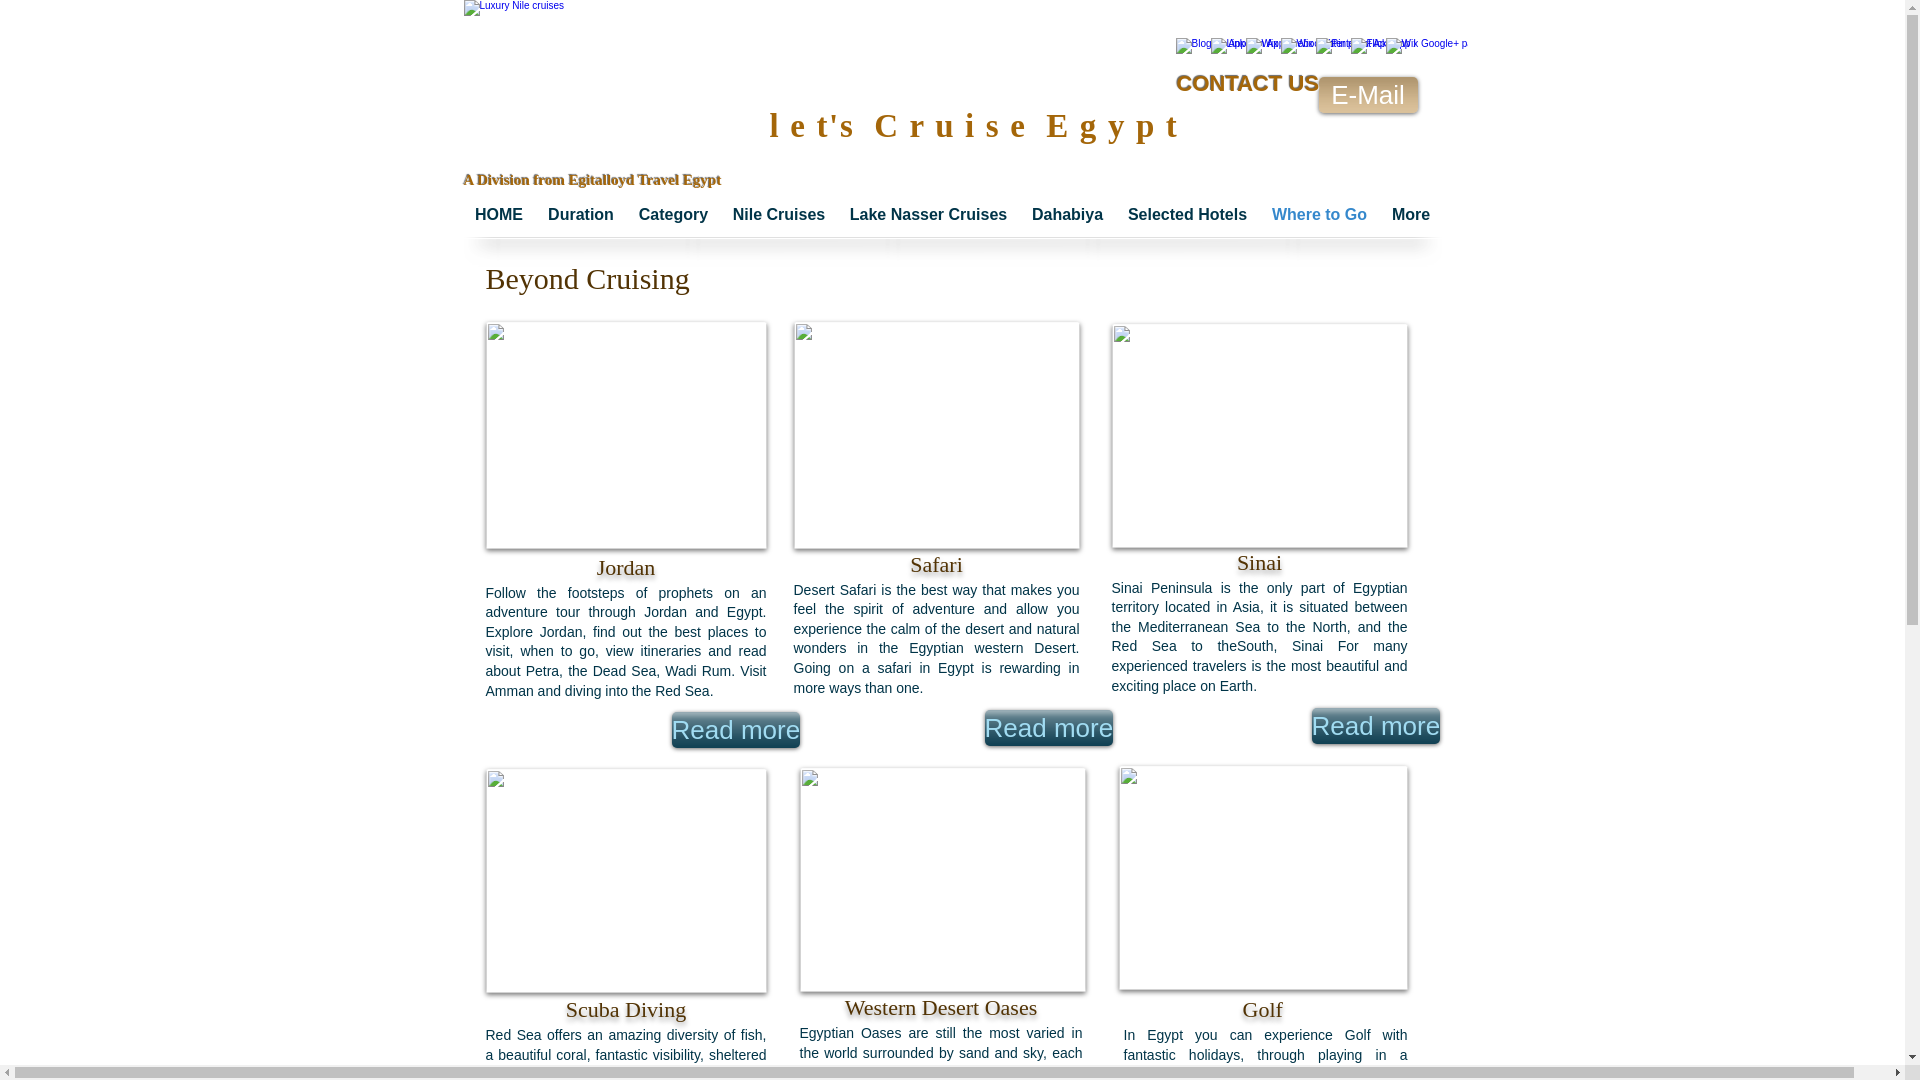 The image size is (1920, 1080). I want to click on HOME, so click(498, 214).